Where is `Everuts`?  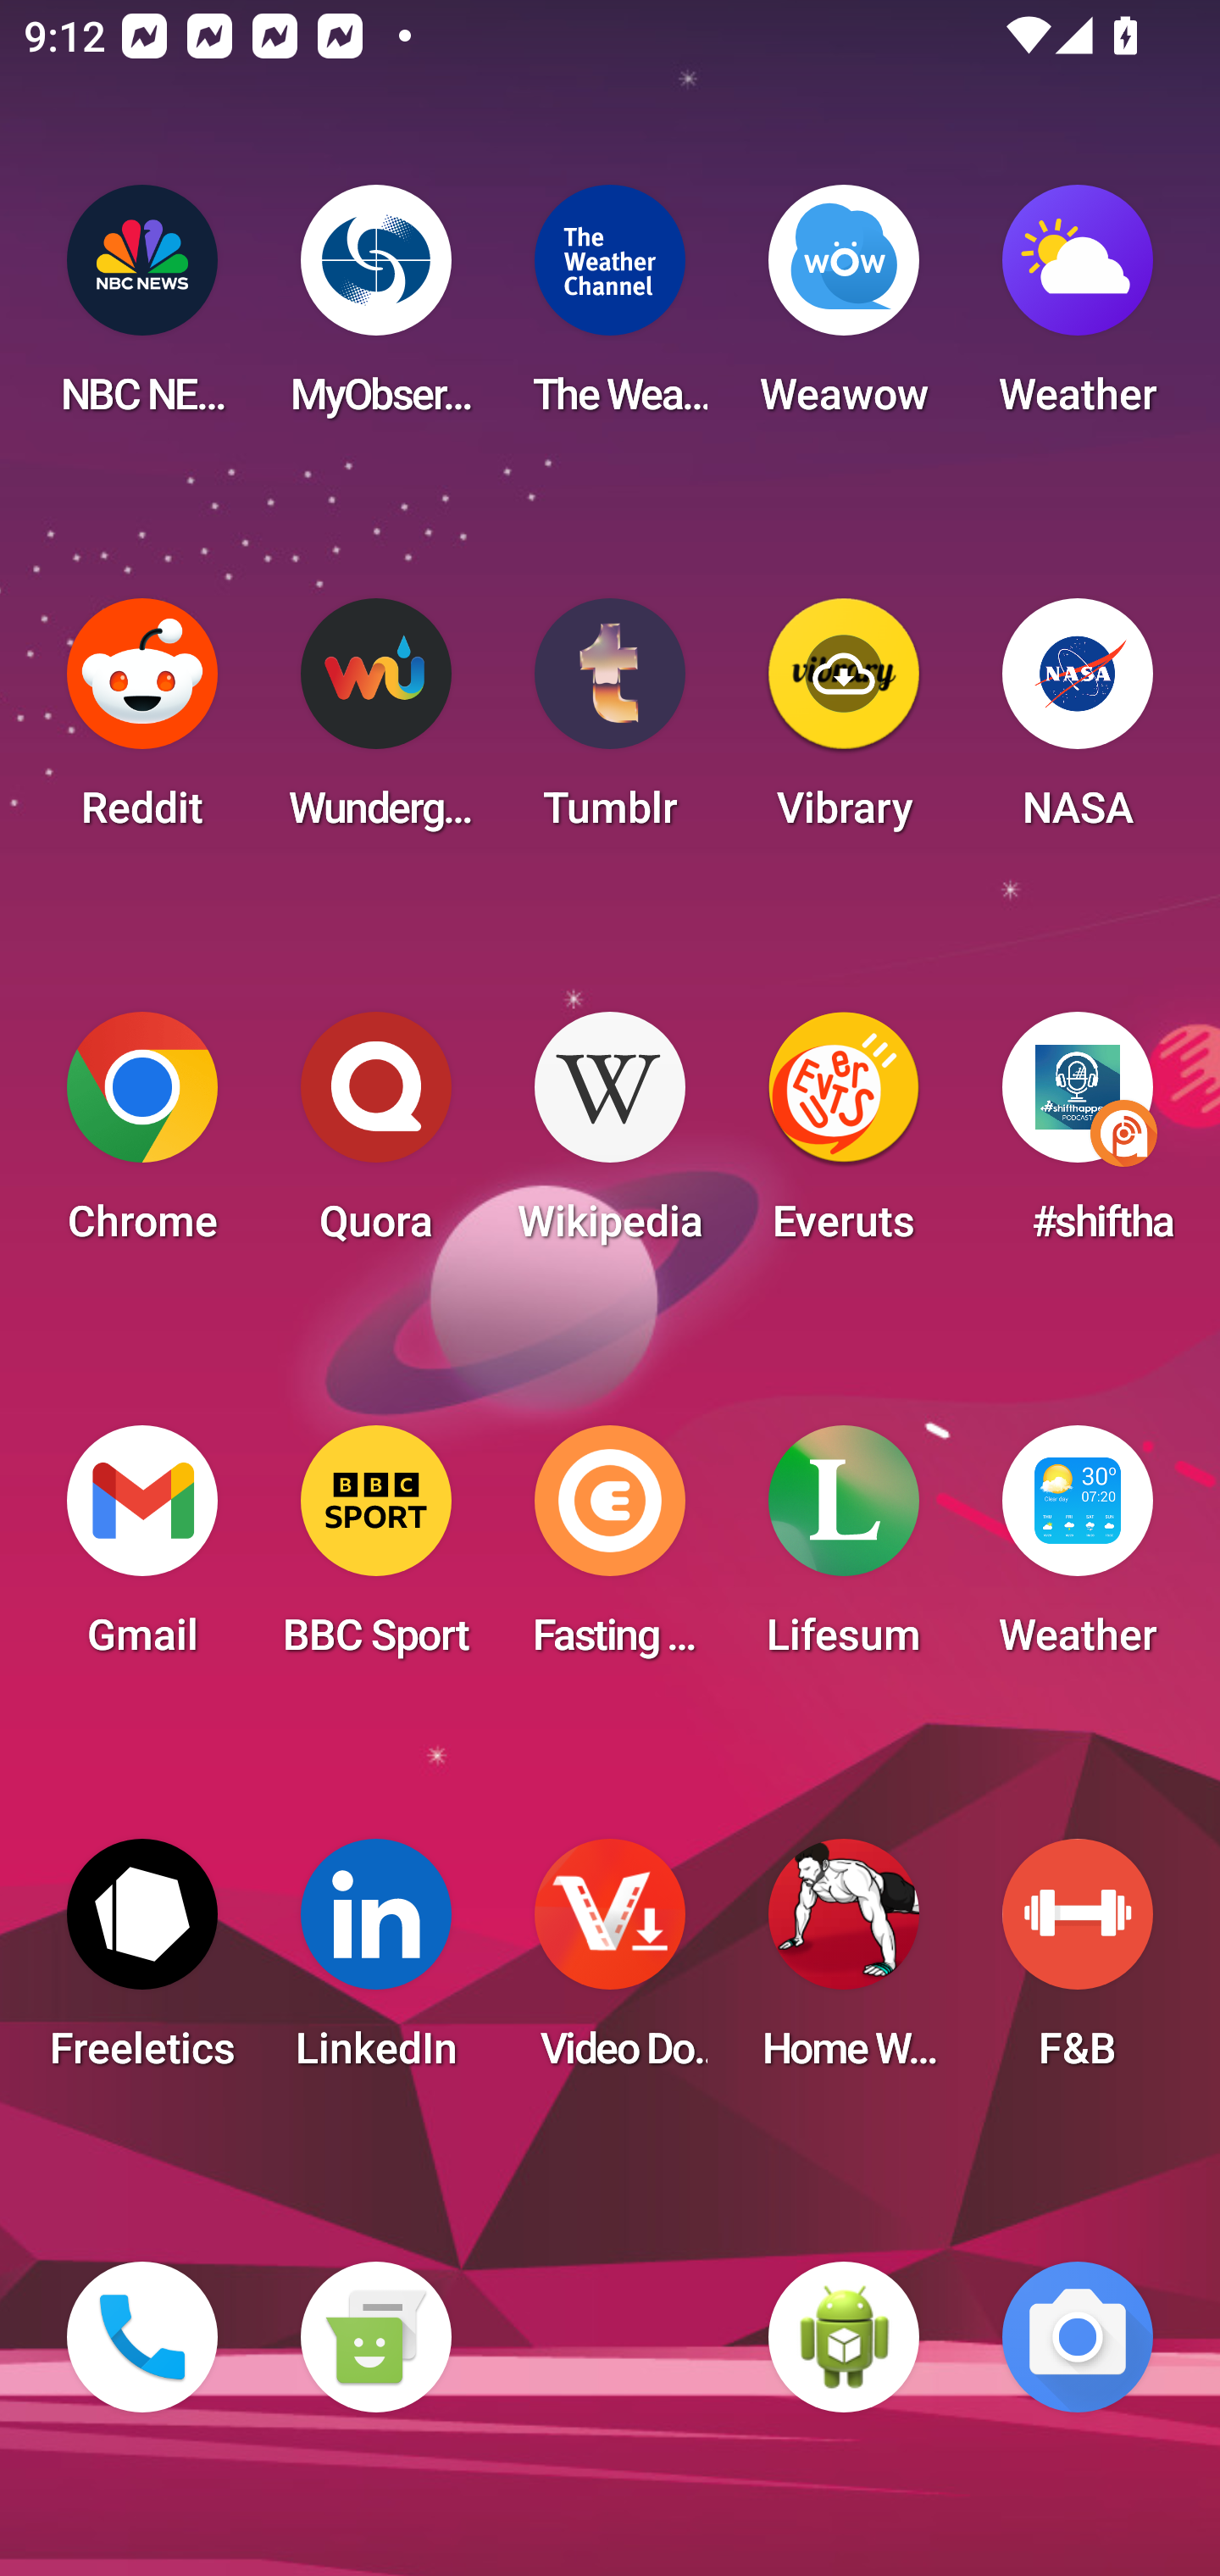 Everuts is located at coordinates (844, 1137).